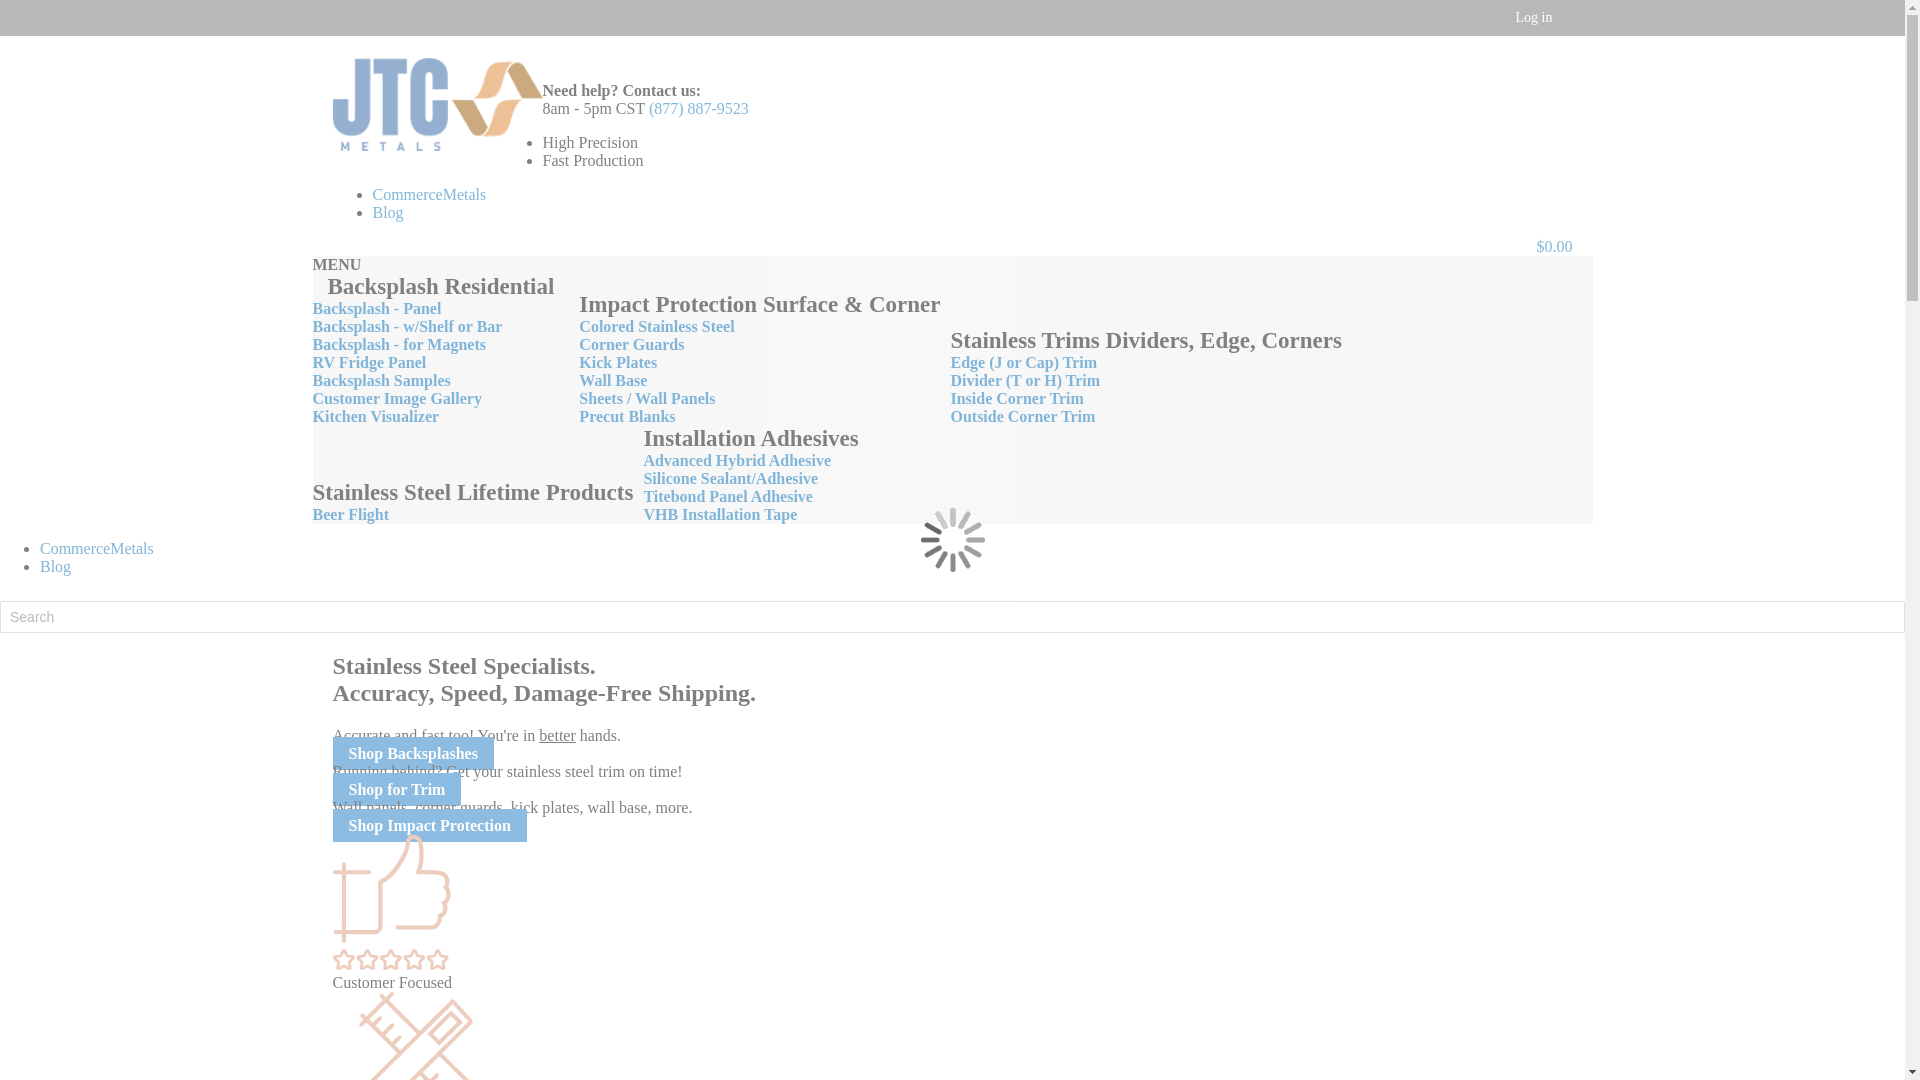  What do you see at coordinates (56, 566) in the screenshot?
I see `Blog` at bounding box center [56, 566].